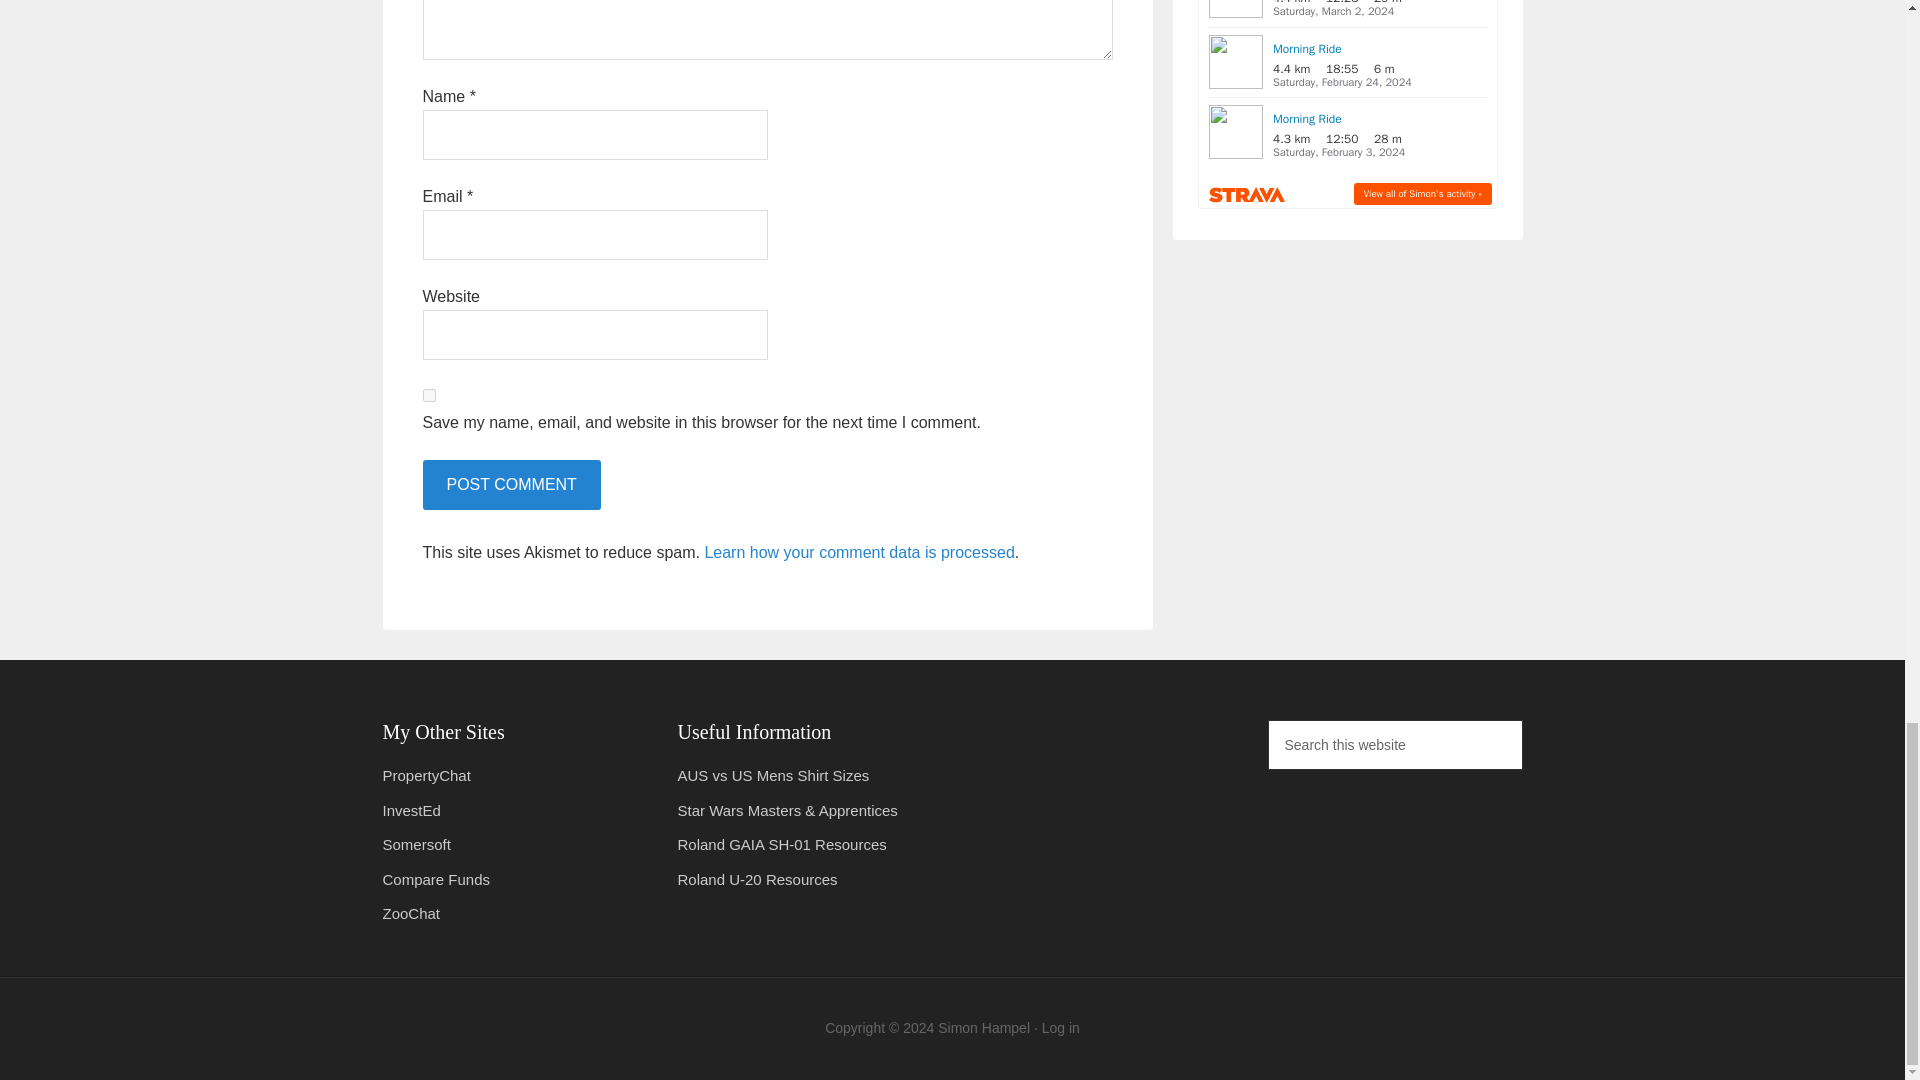  What do you see at coordinates (510, 484) in the screenshot?
I see `Post Comment` at bounding box center [510, 484].